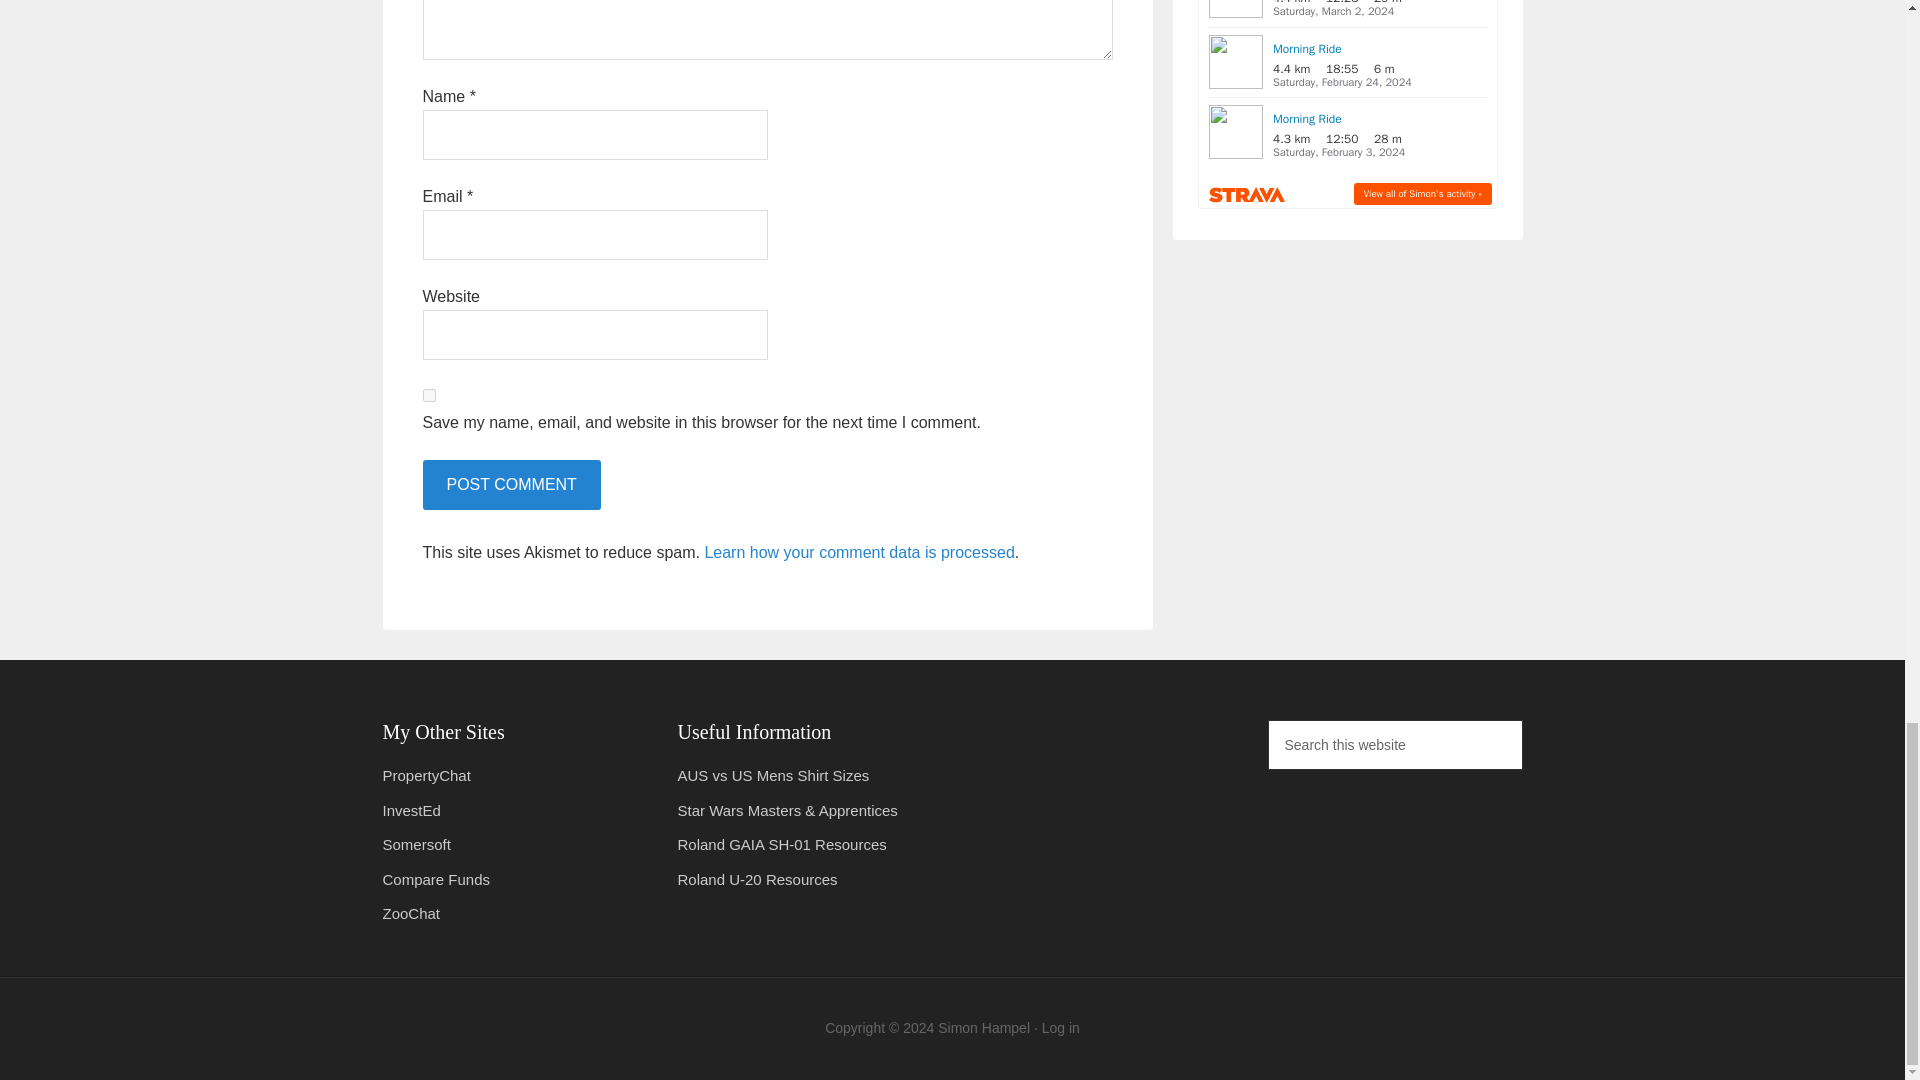  What do you see at coordinates (510, 484) in the screenshot?
I see `Post Comment` at bounding box center [510, 484].